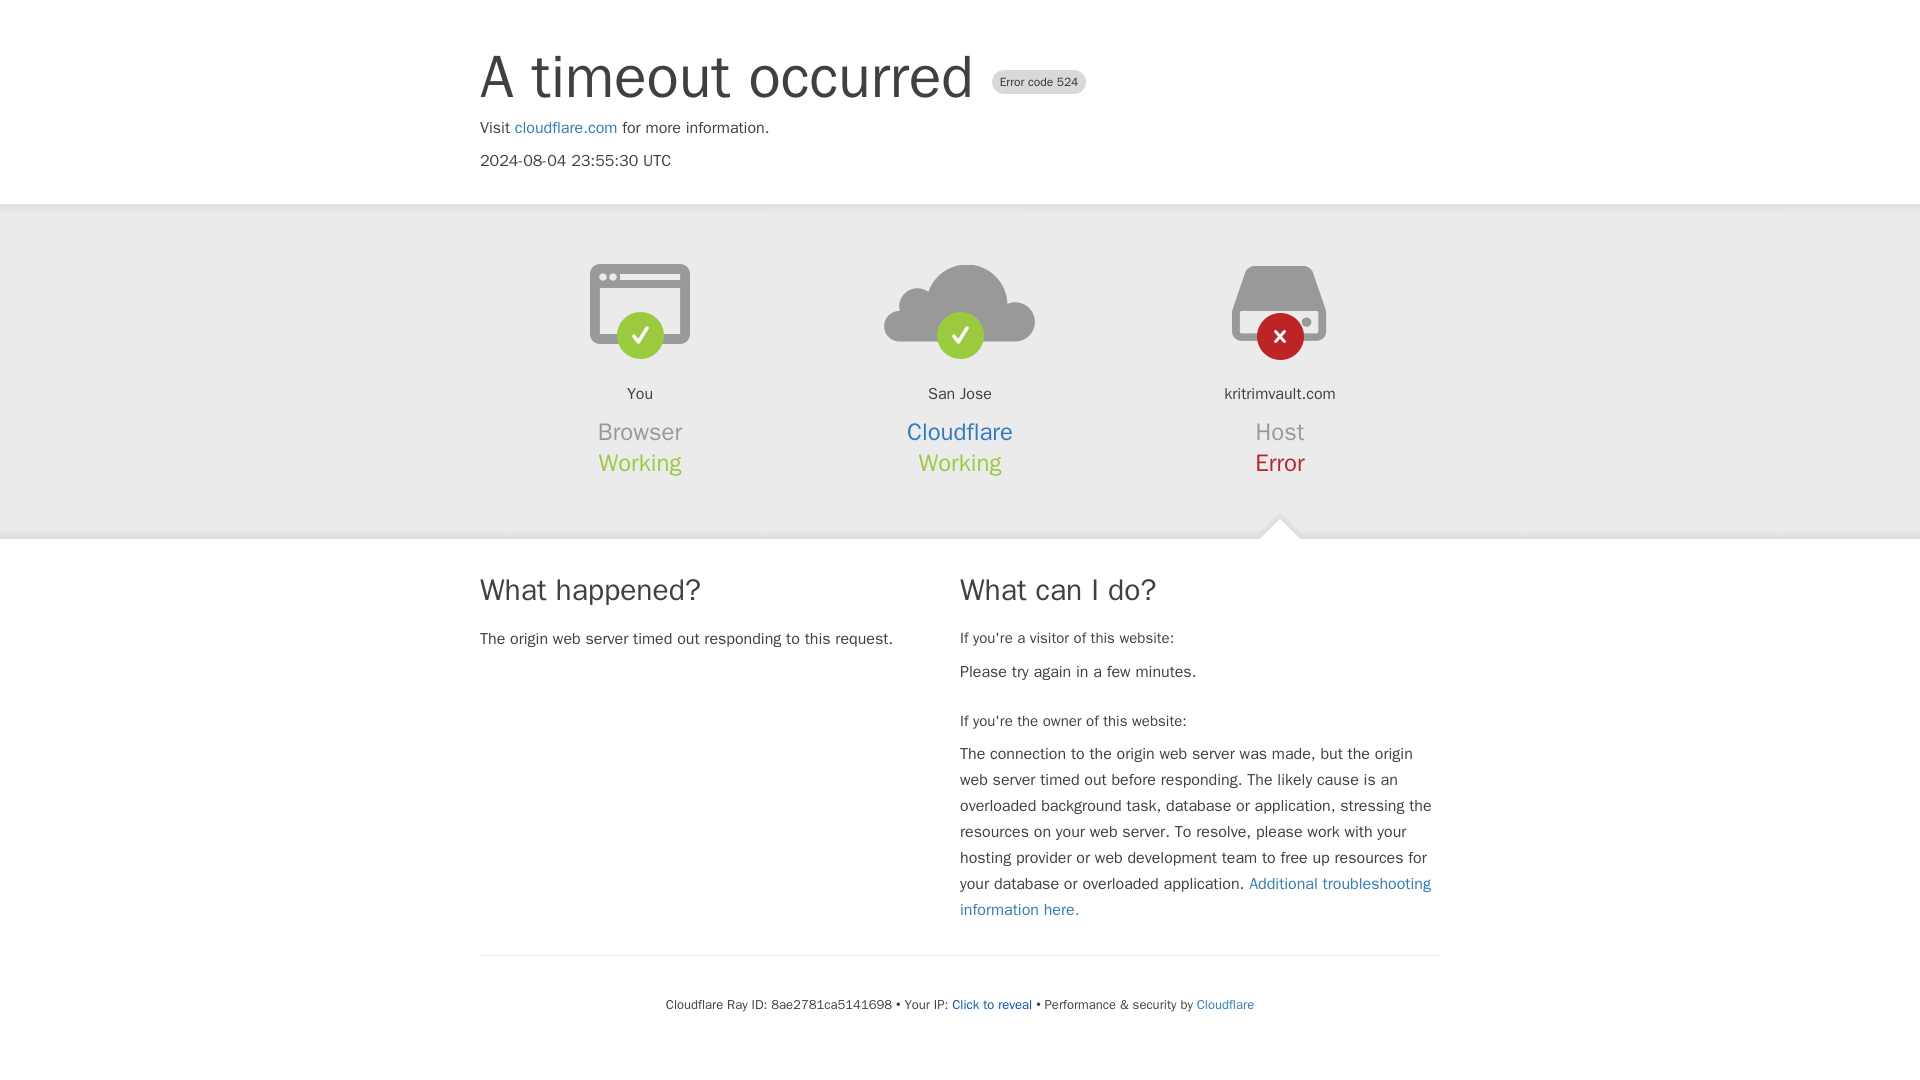 The width and height of the screenshot is (1920, 1080). Describe the element at coordinates (960, 432) in the screenshot. I see `Cloudflare` at that location.